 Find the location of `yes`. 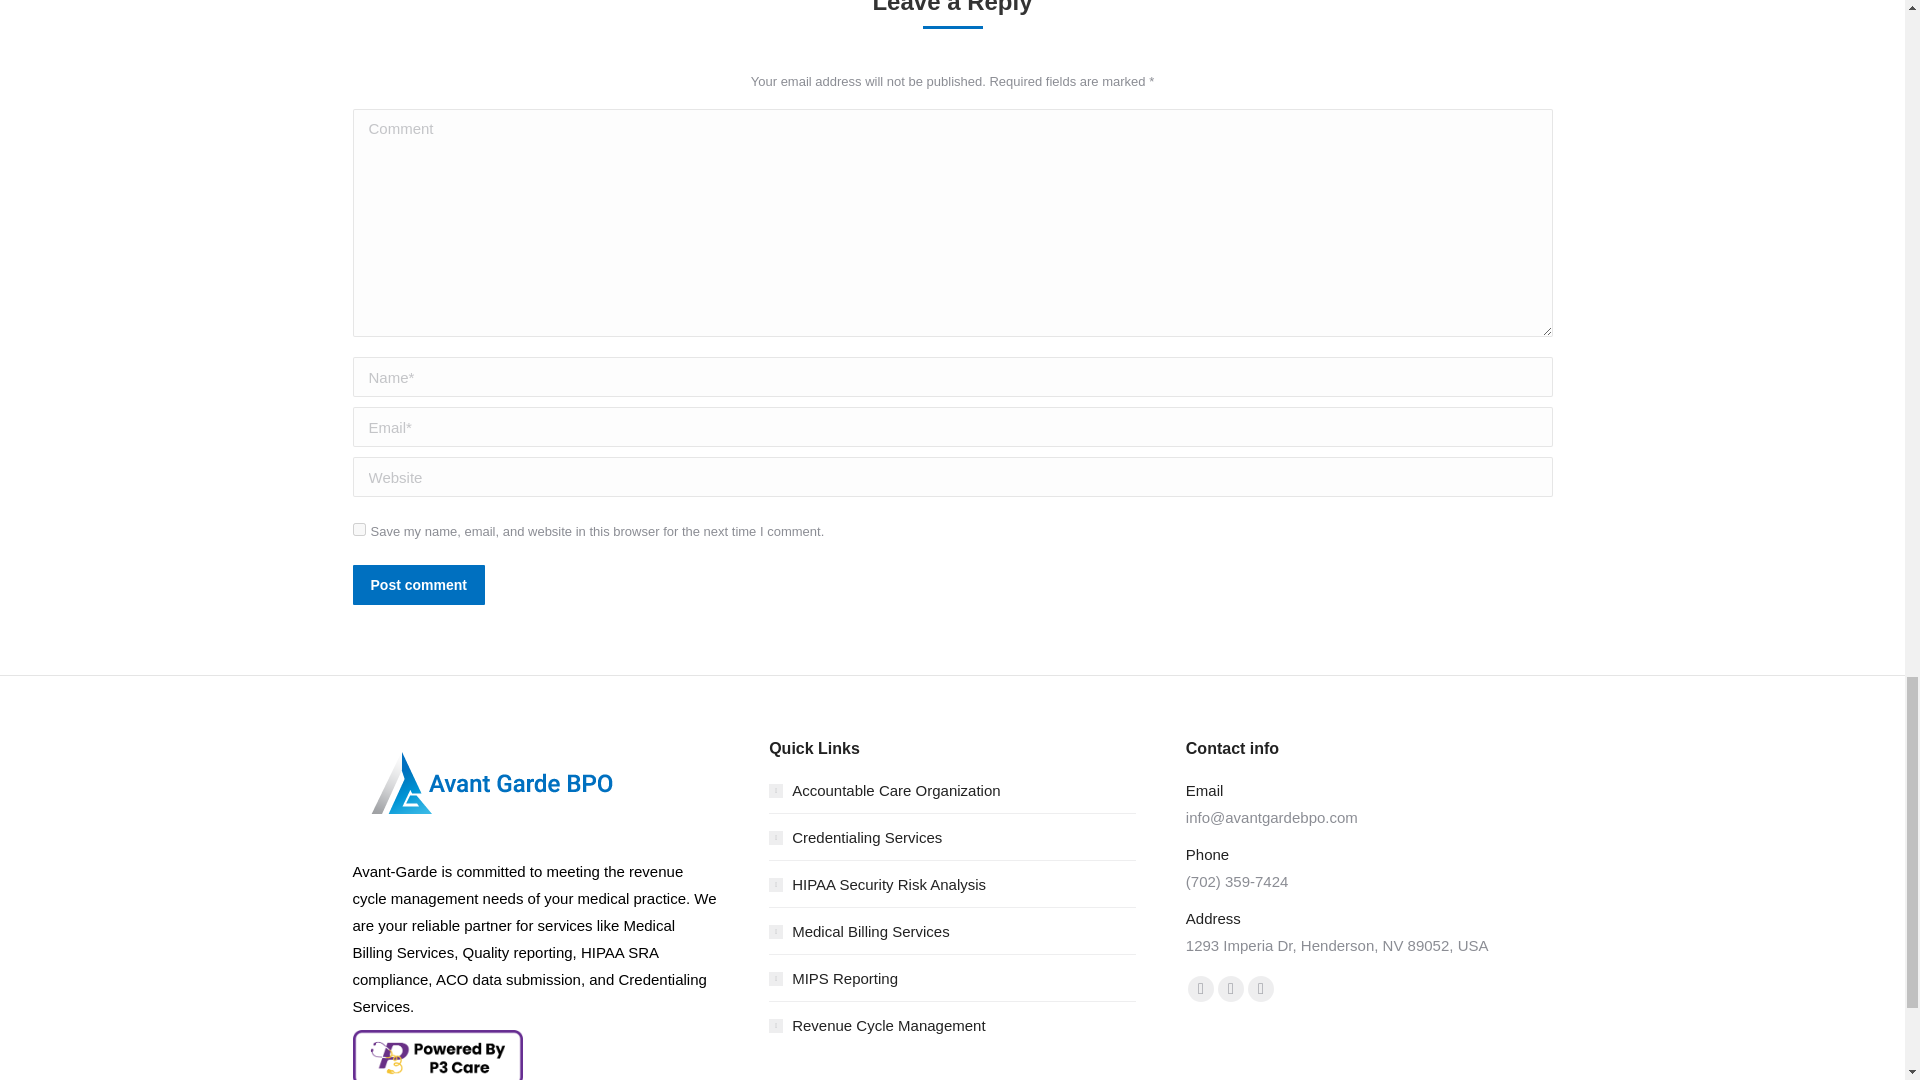

yes is located at coordinates (358, 528).